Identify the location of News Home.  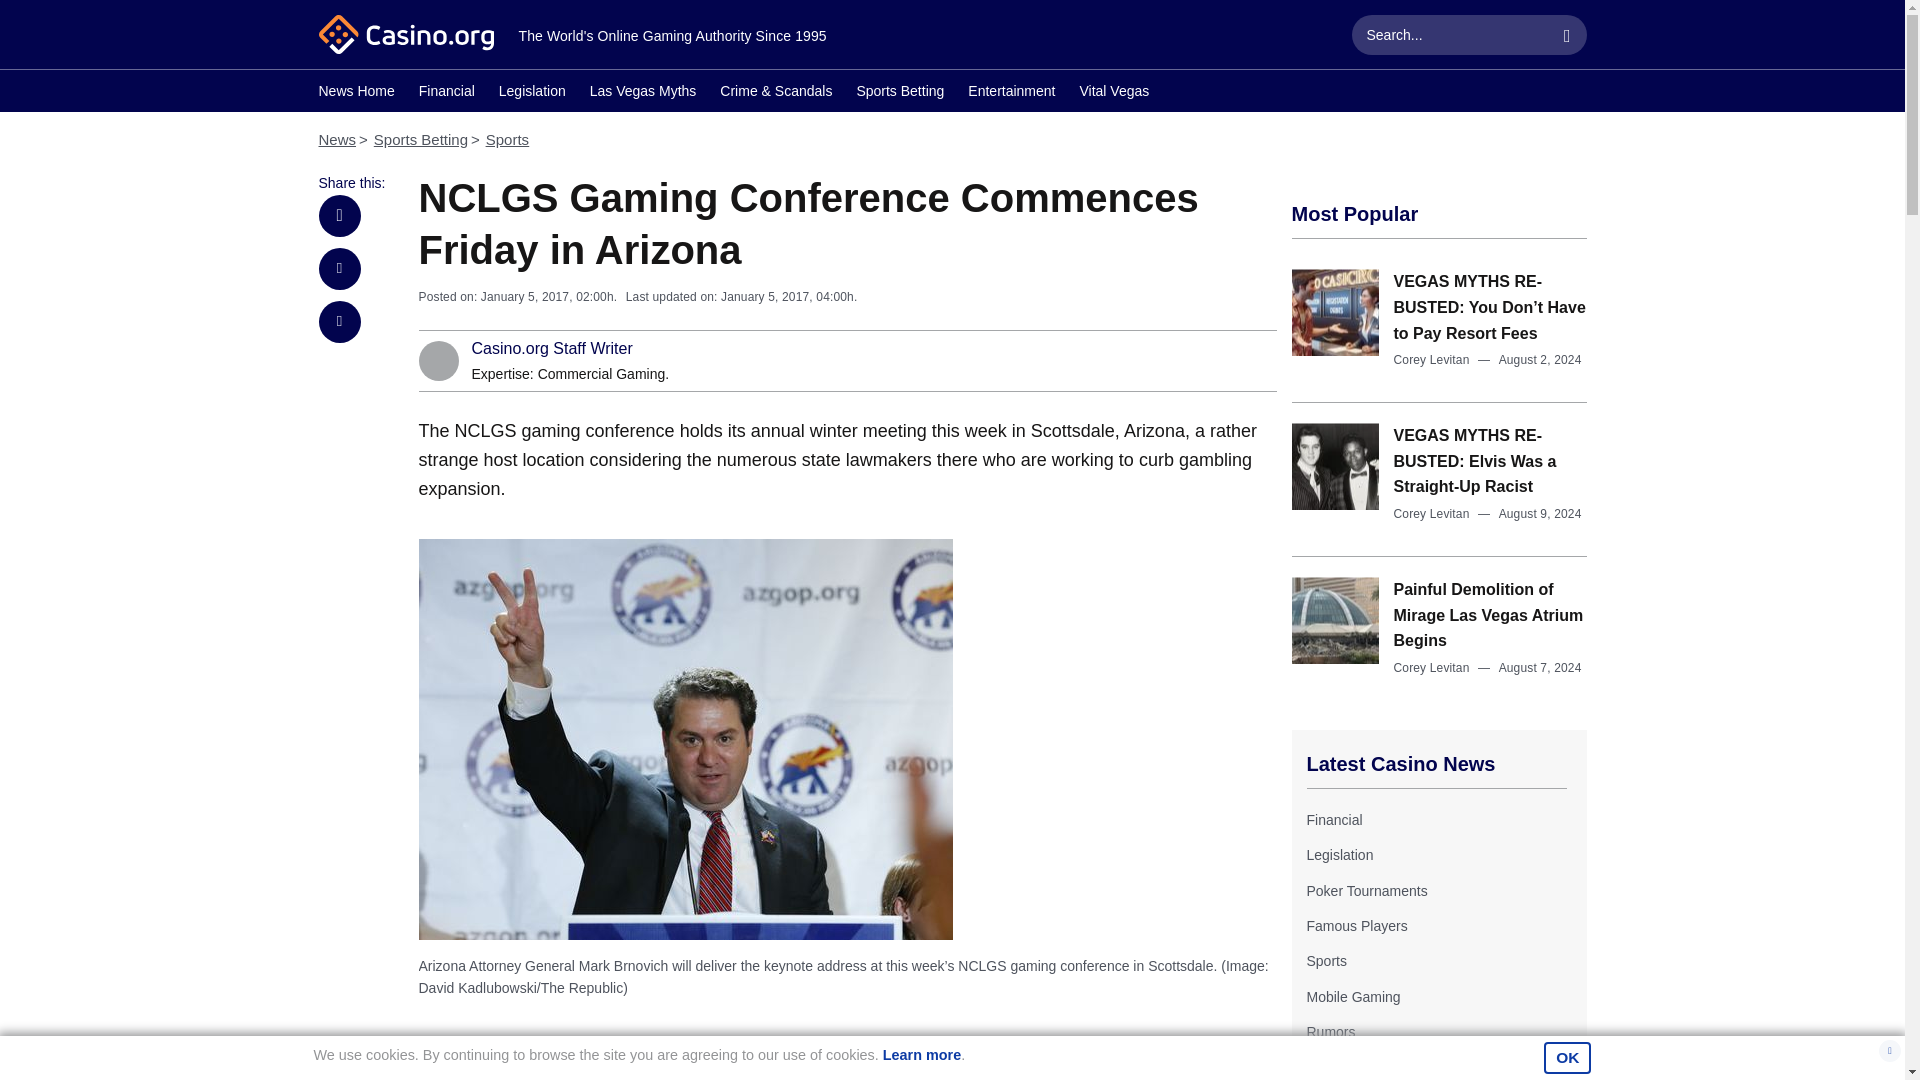
(356, 93).